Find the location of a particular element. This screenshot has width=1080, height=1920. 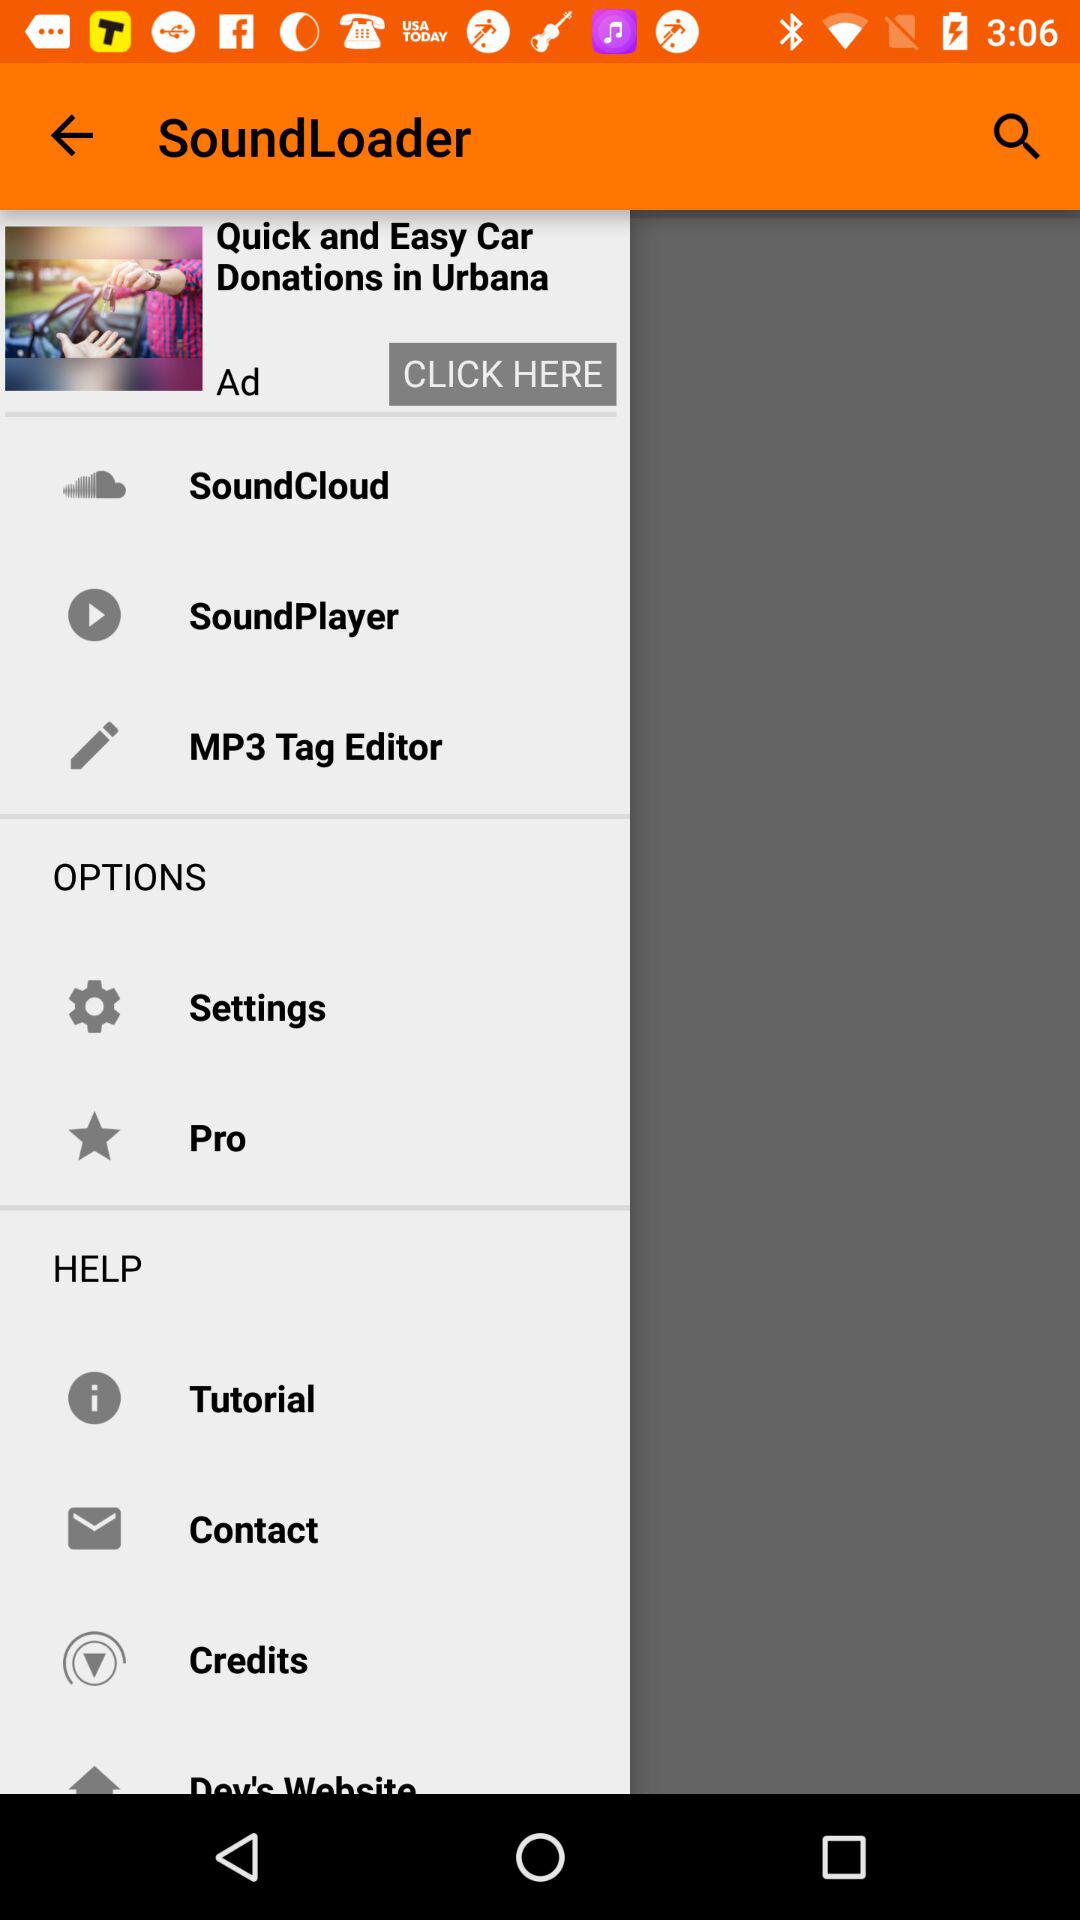

scroll until dev's website is located at coordinates (302, 1778).